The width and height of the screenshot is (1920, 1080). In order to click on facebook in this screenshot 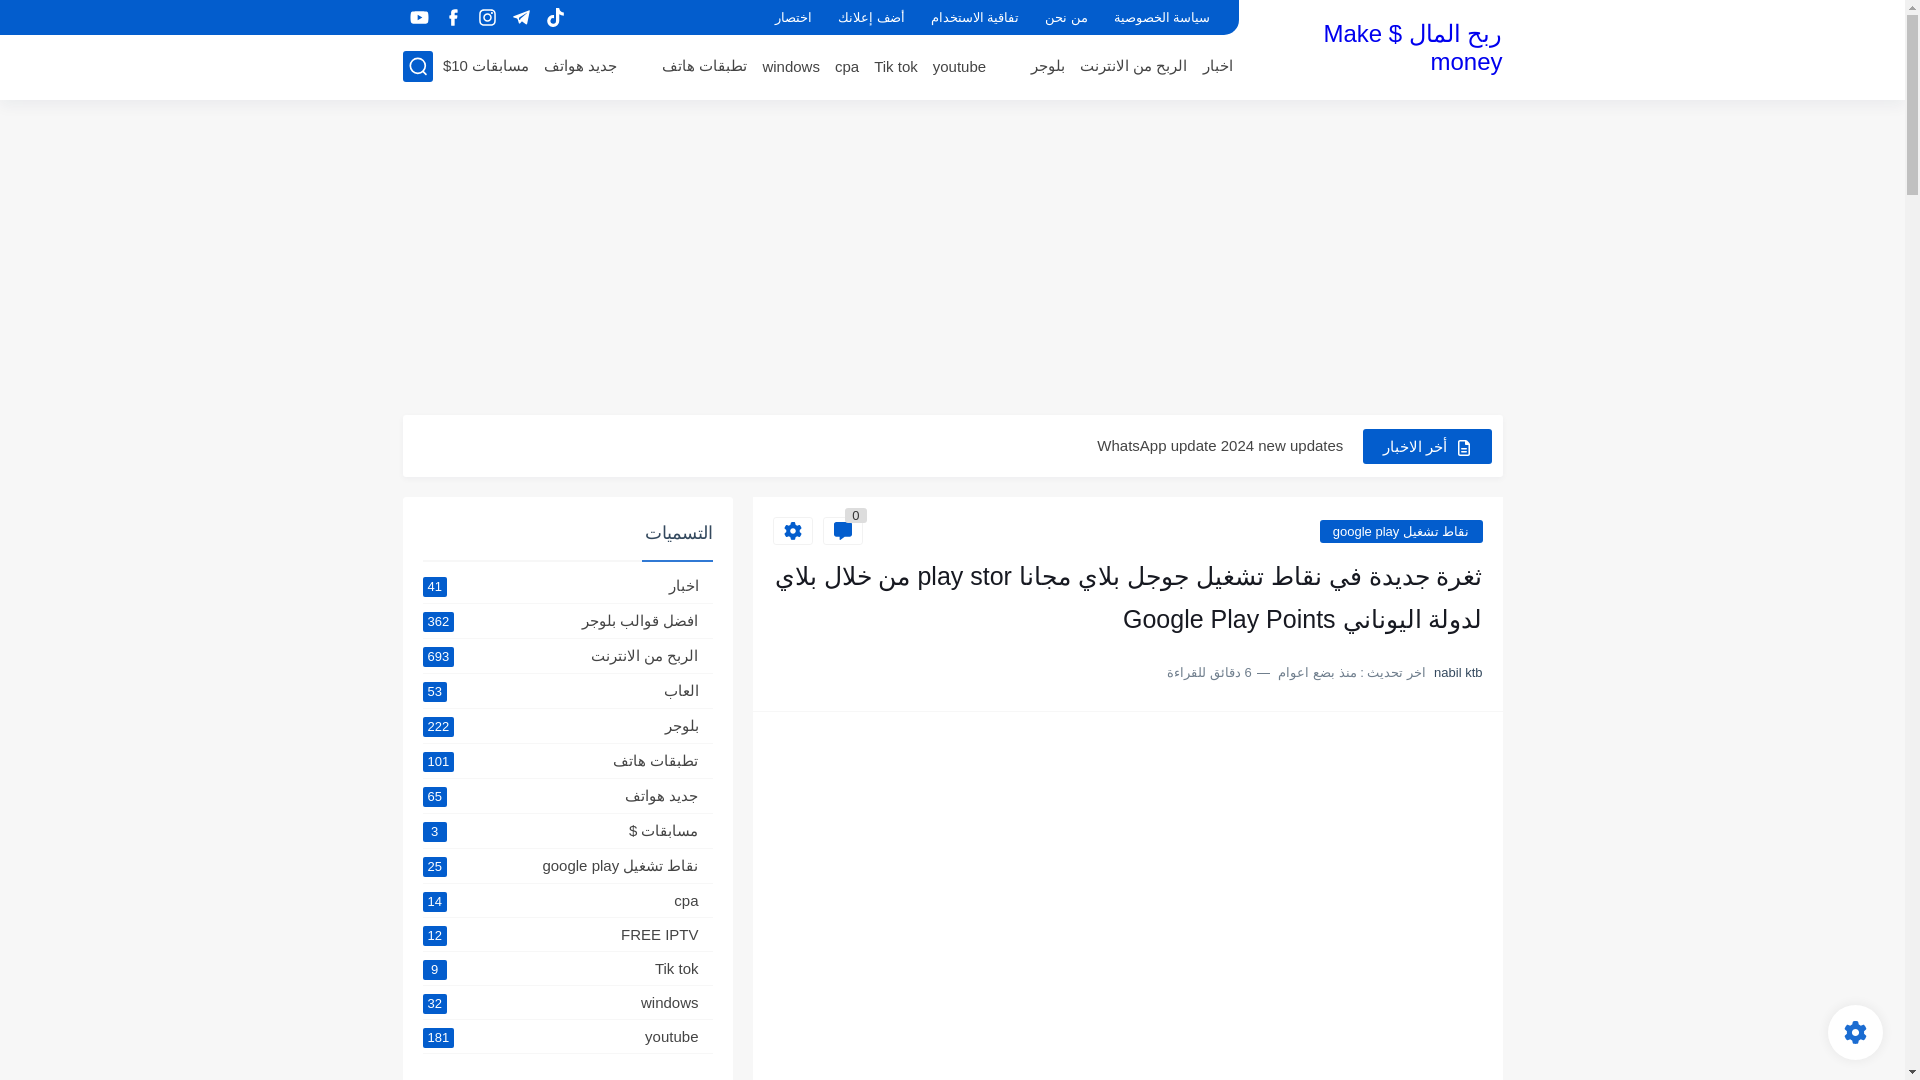, I will do `click(454, 18)`.